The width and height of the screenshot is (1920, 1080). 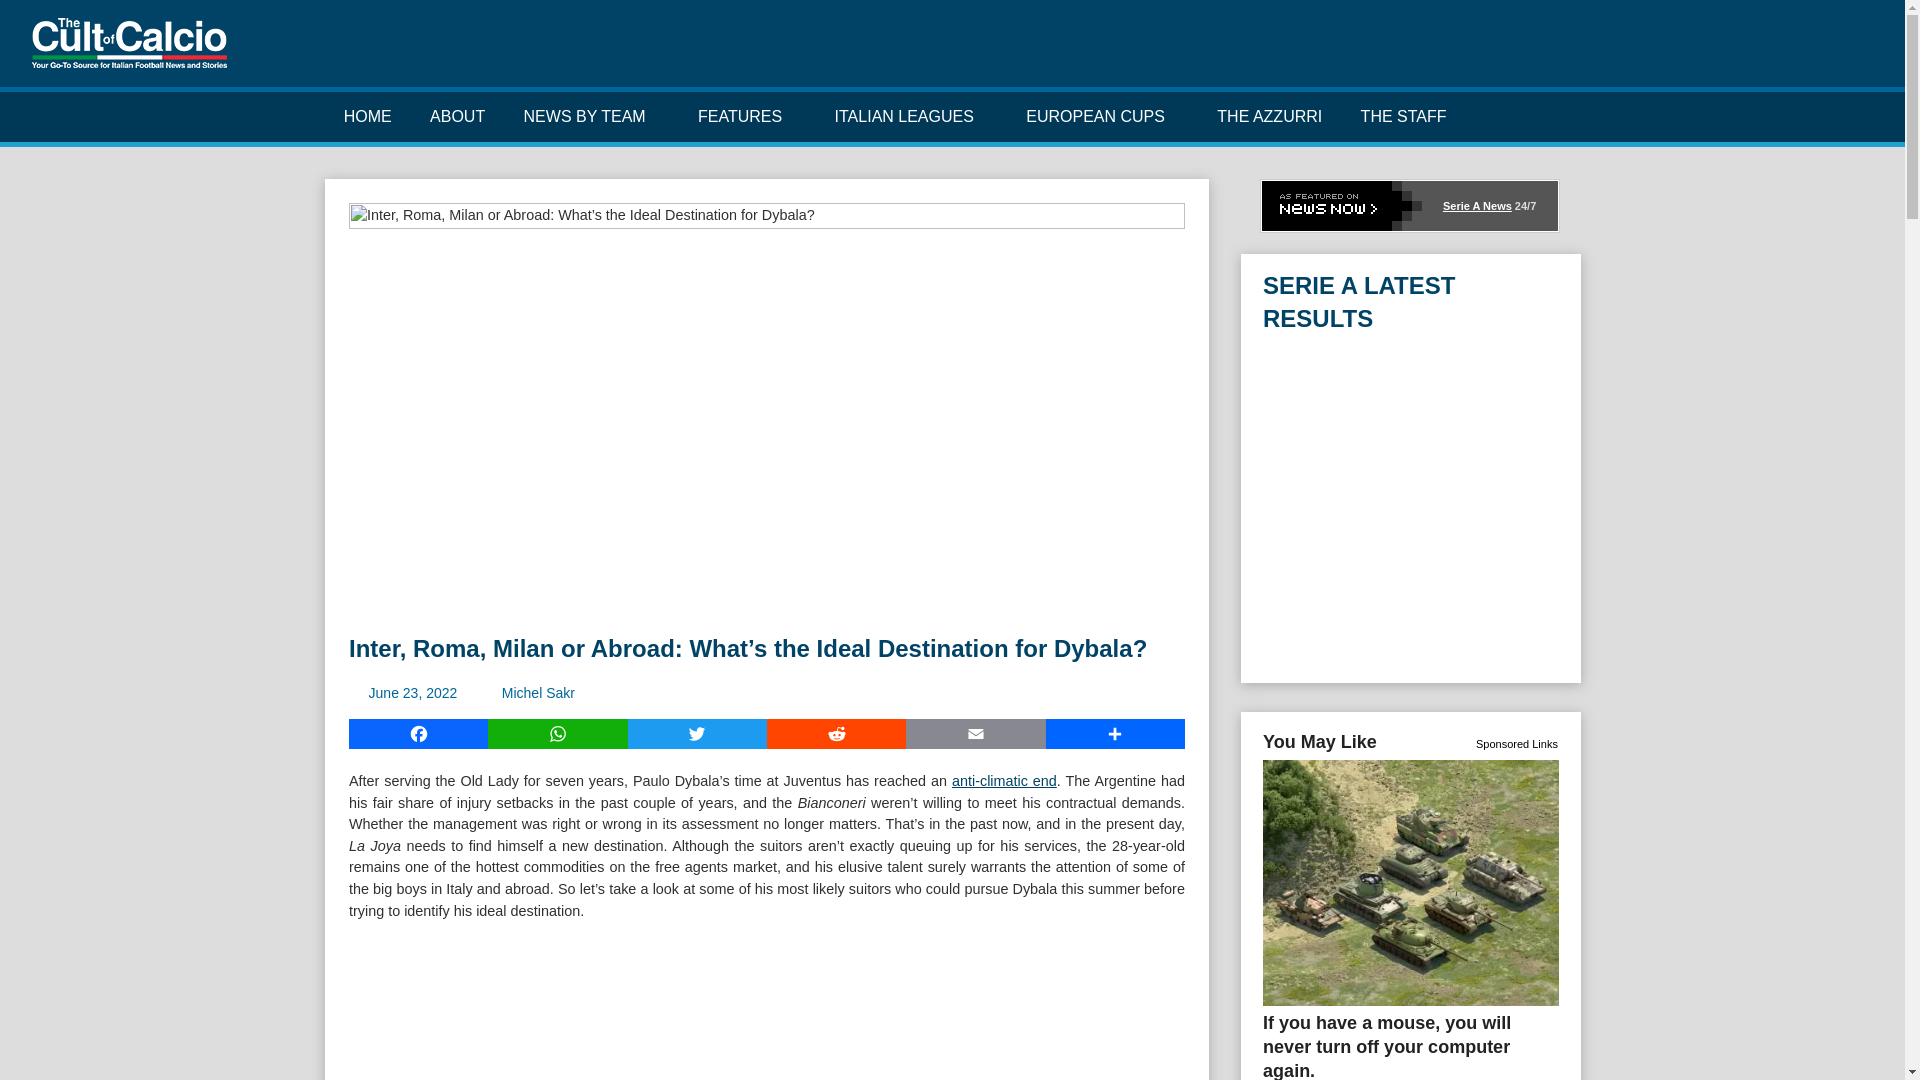 What do you see at coordinates (836, 734) in the screenshot?
I see `Reddit` at bounding box center [836, 734].